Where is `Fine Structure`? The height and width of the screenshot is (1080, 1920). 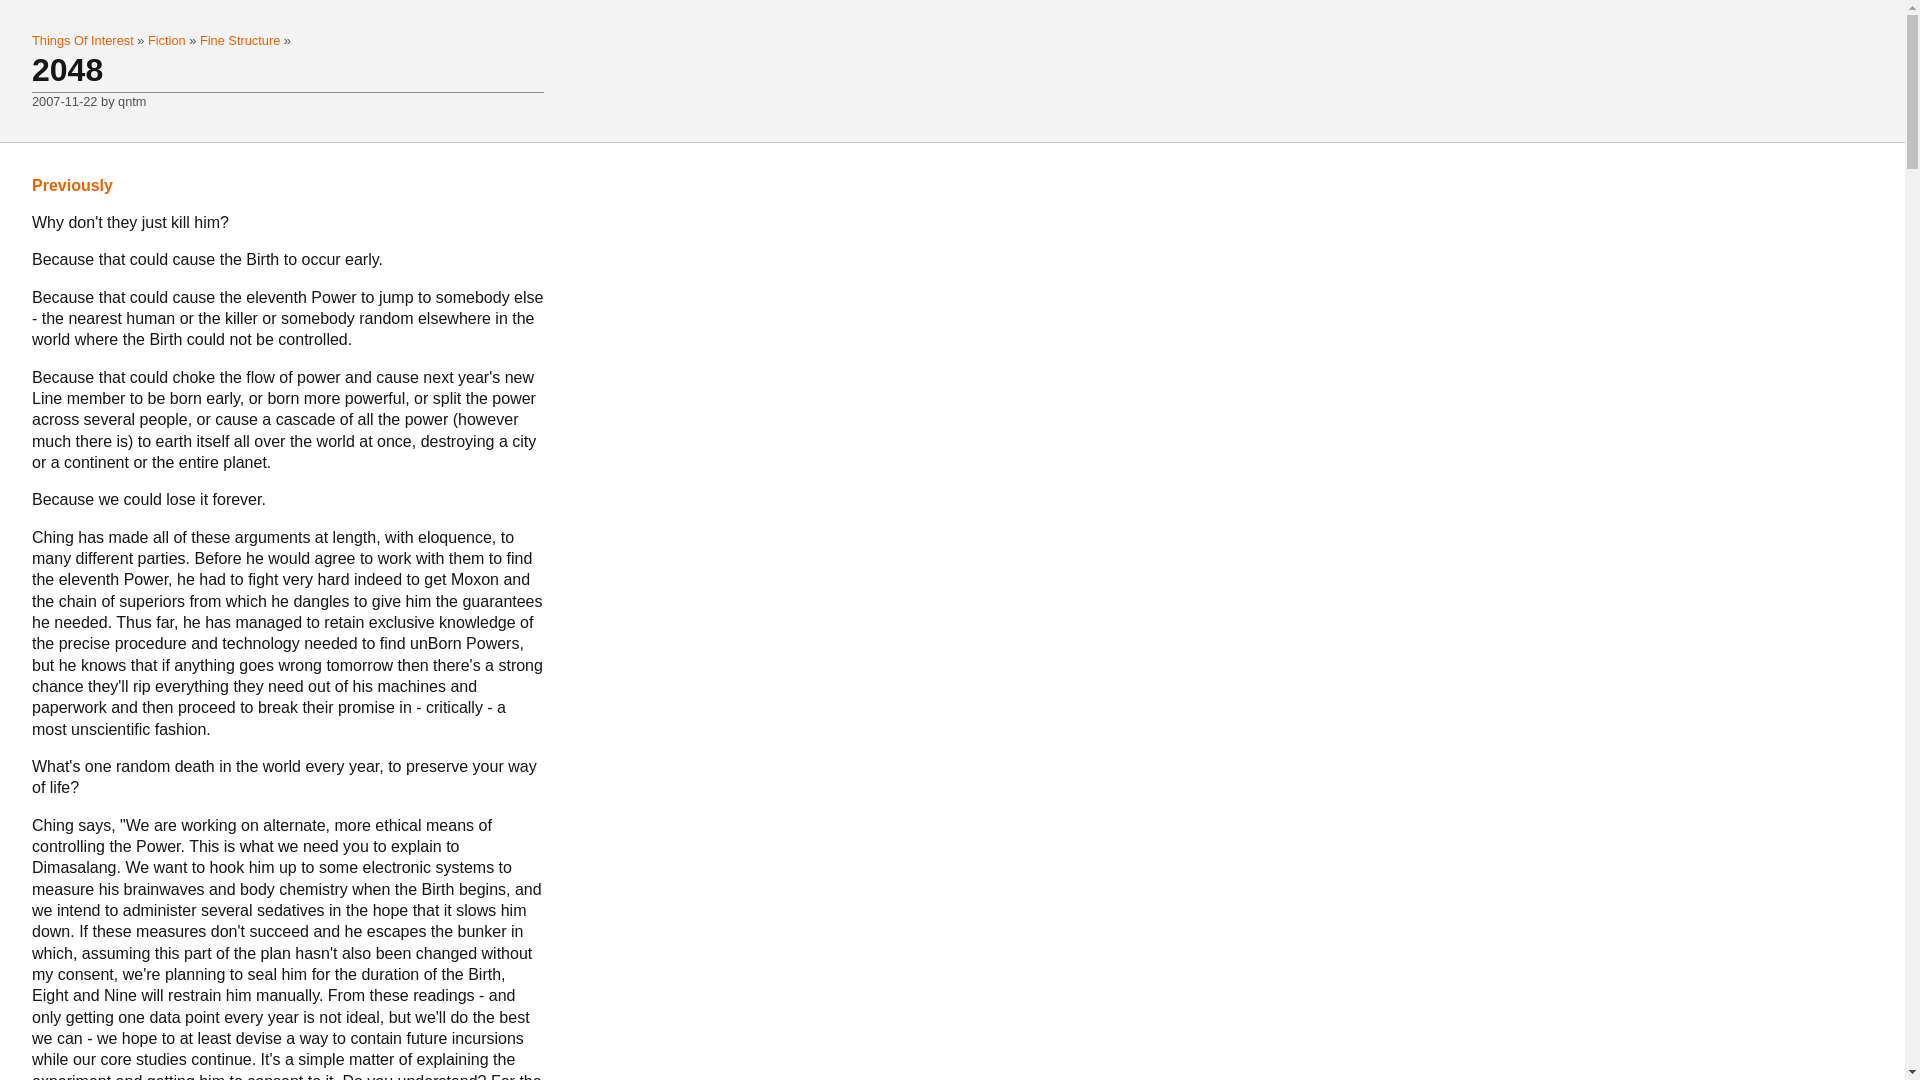 Fine Structure is located at coordinates (242, 40).